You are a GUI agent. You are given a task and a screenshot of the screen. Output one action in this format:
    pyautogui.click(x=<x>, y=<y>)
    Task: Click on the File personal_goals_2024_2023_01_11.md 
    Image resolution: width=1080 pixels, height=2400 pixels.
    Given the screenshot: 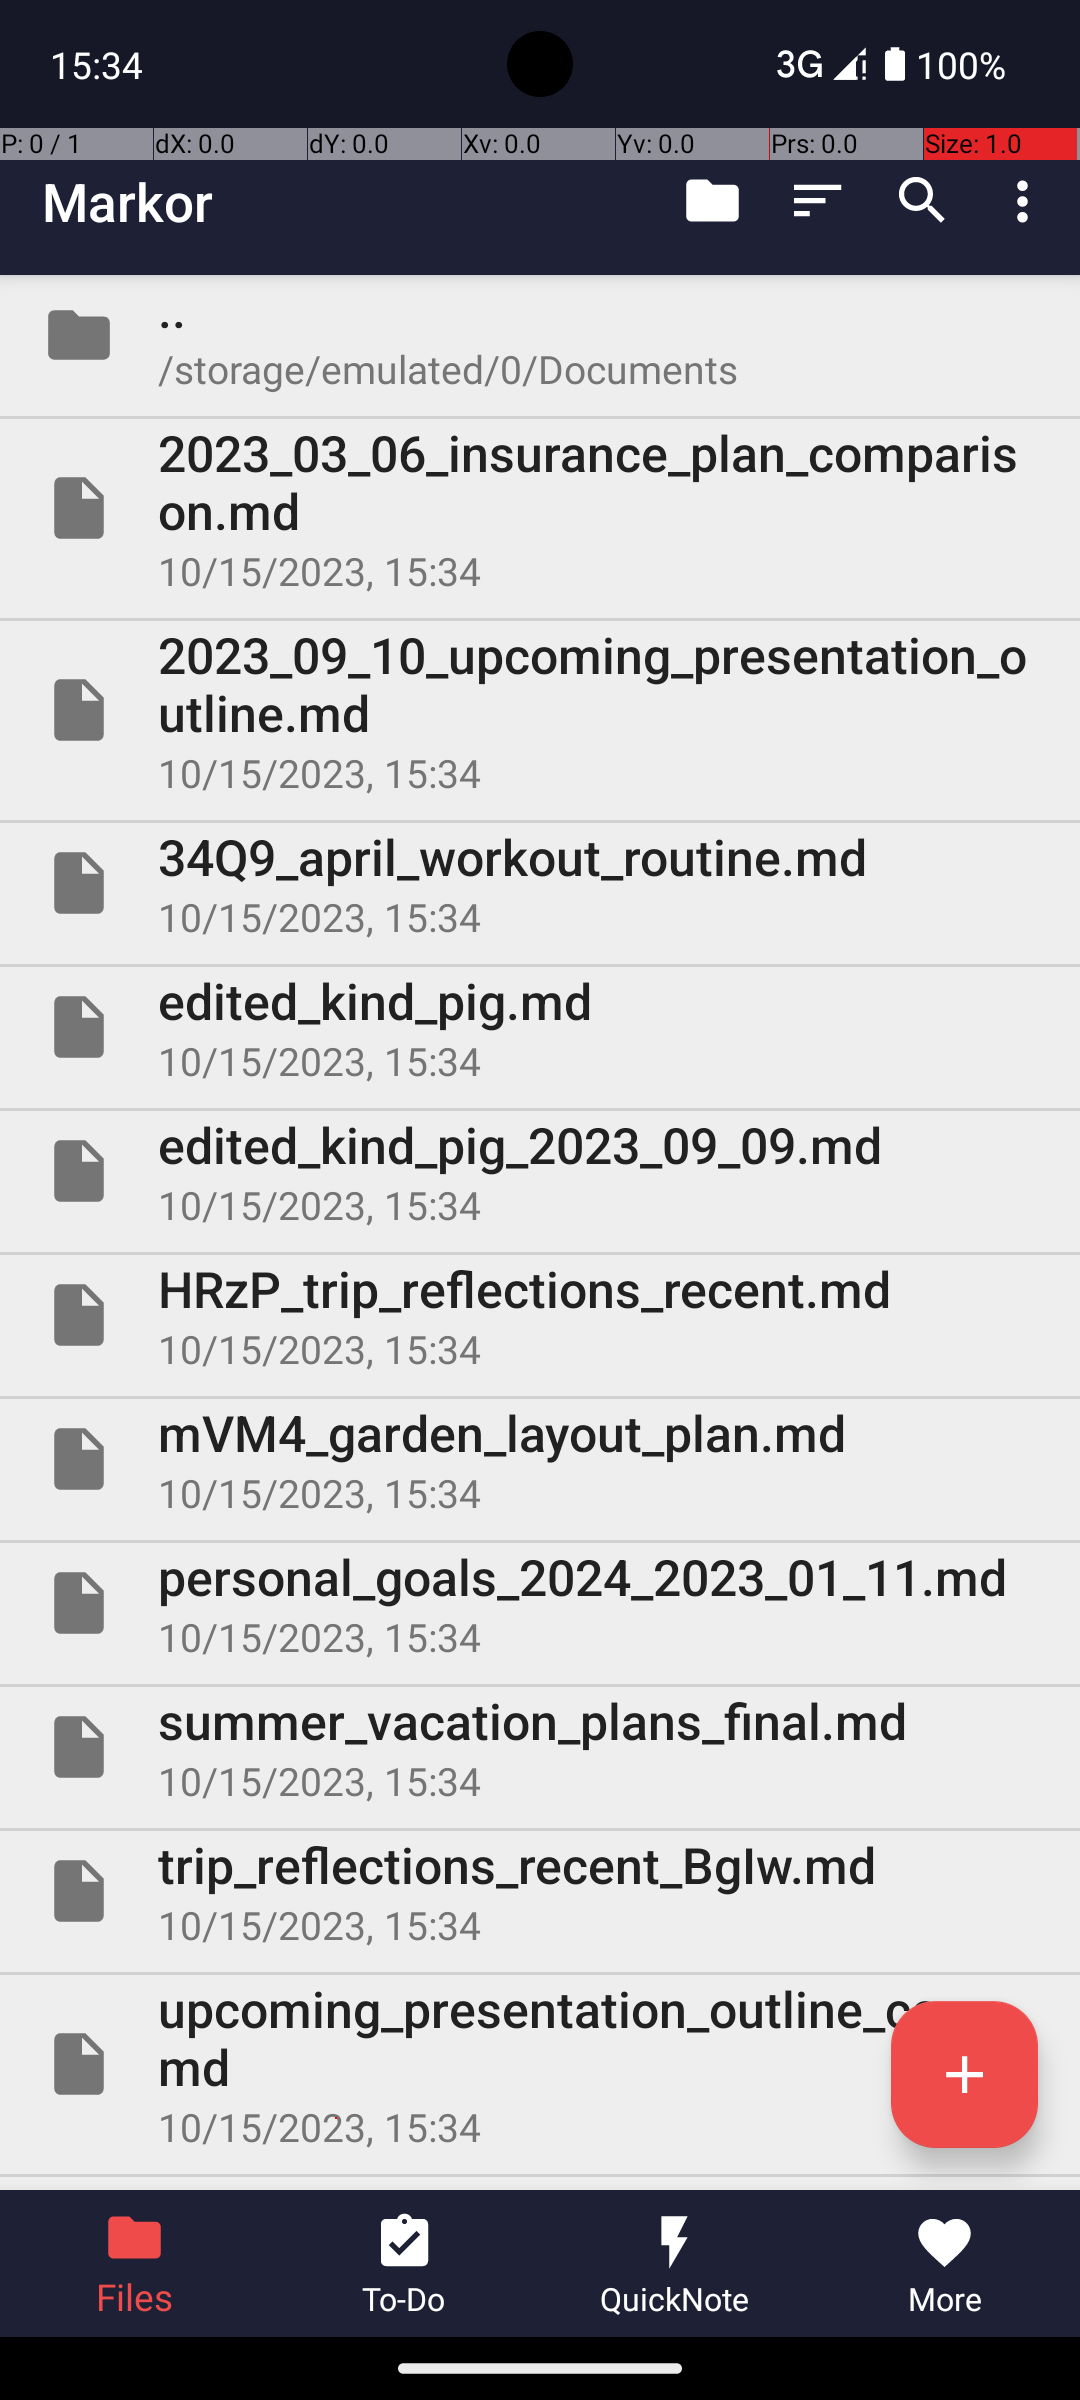 What is the action you would take?
    pyautogui.click(x=540, y=1603)
    